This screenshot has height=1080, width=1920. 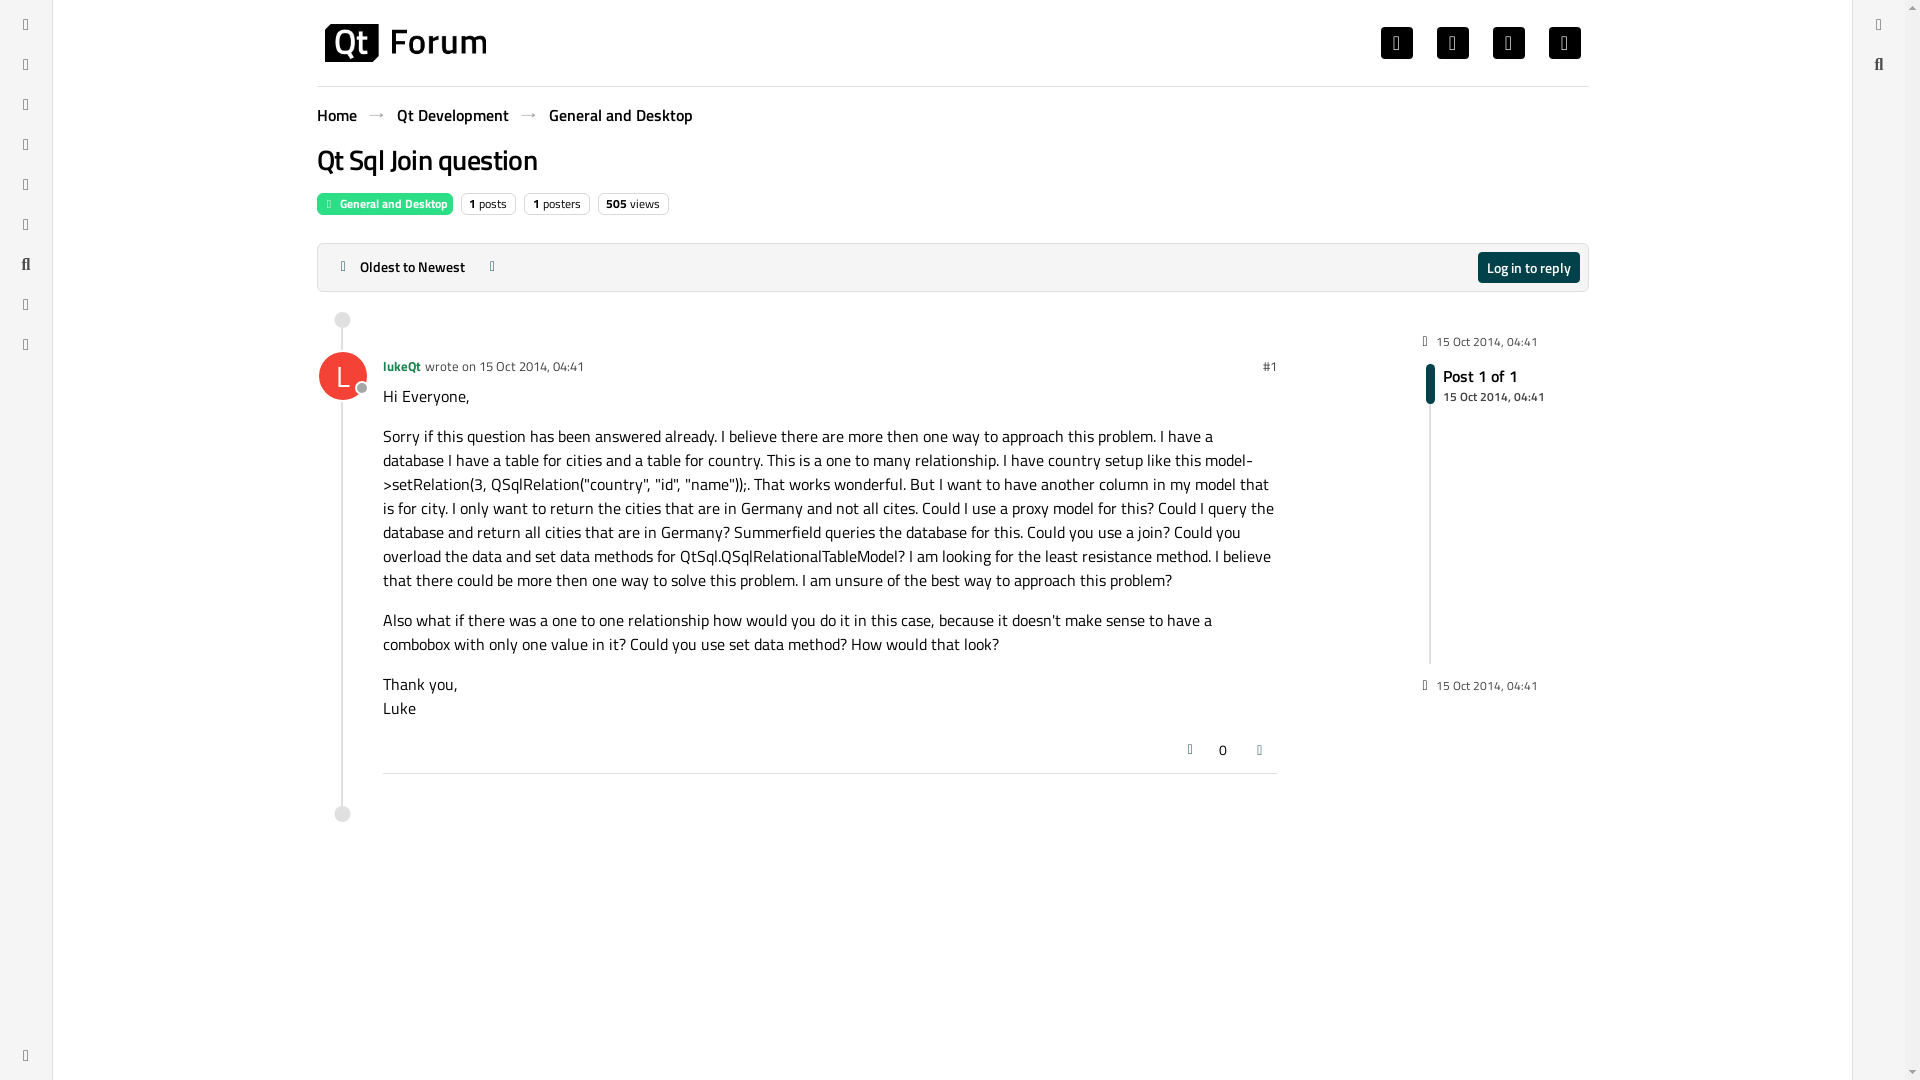 What do you see at coordinates (400, 266) in the screenshot?
I see `Brand Logo` at bounding box center [400, 266].